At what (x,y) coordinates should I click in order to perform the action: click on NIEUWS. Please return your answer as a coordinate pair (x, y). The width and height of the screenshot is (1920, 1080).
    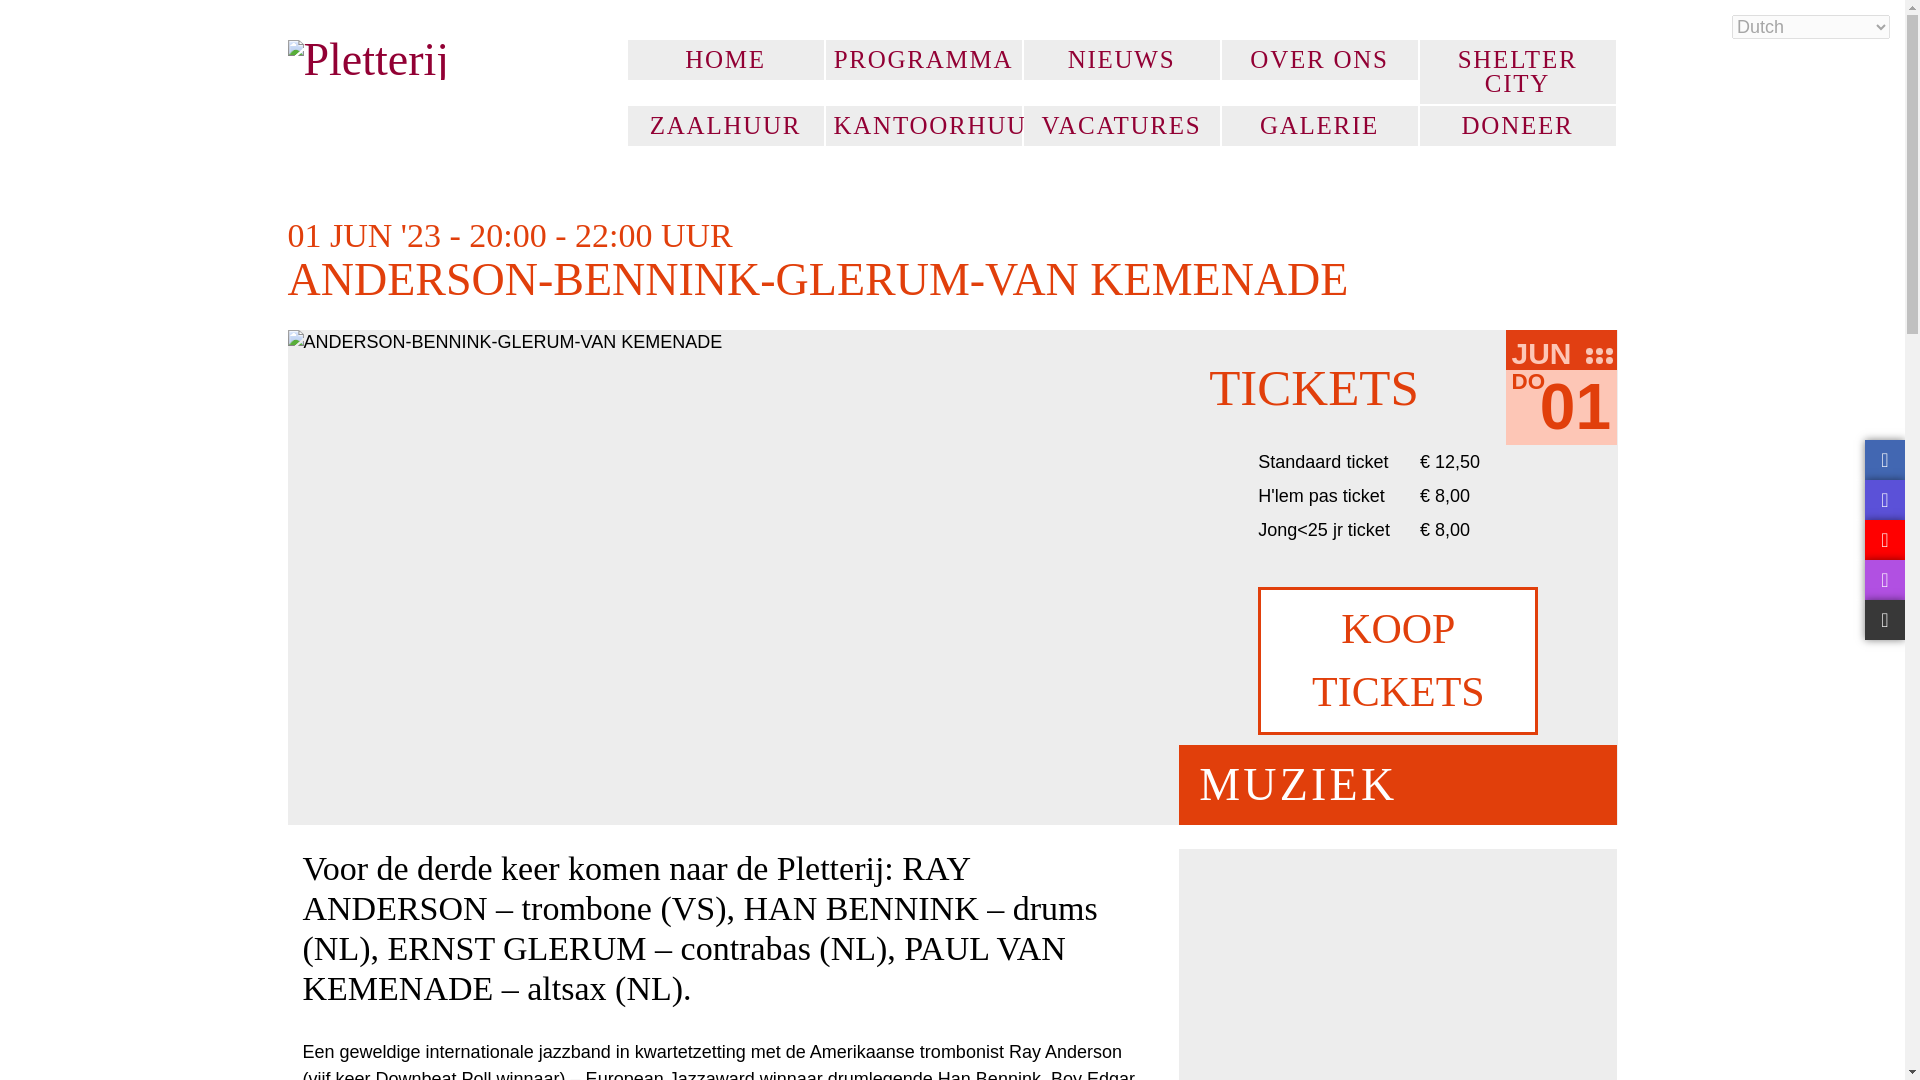
    Looking at the image, I should click on (1121, 59).